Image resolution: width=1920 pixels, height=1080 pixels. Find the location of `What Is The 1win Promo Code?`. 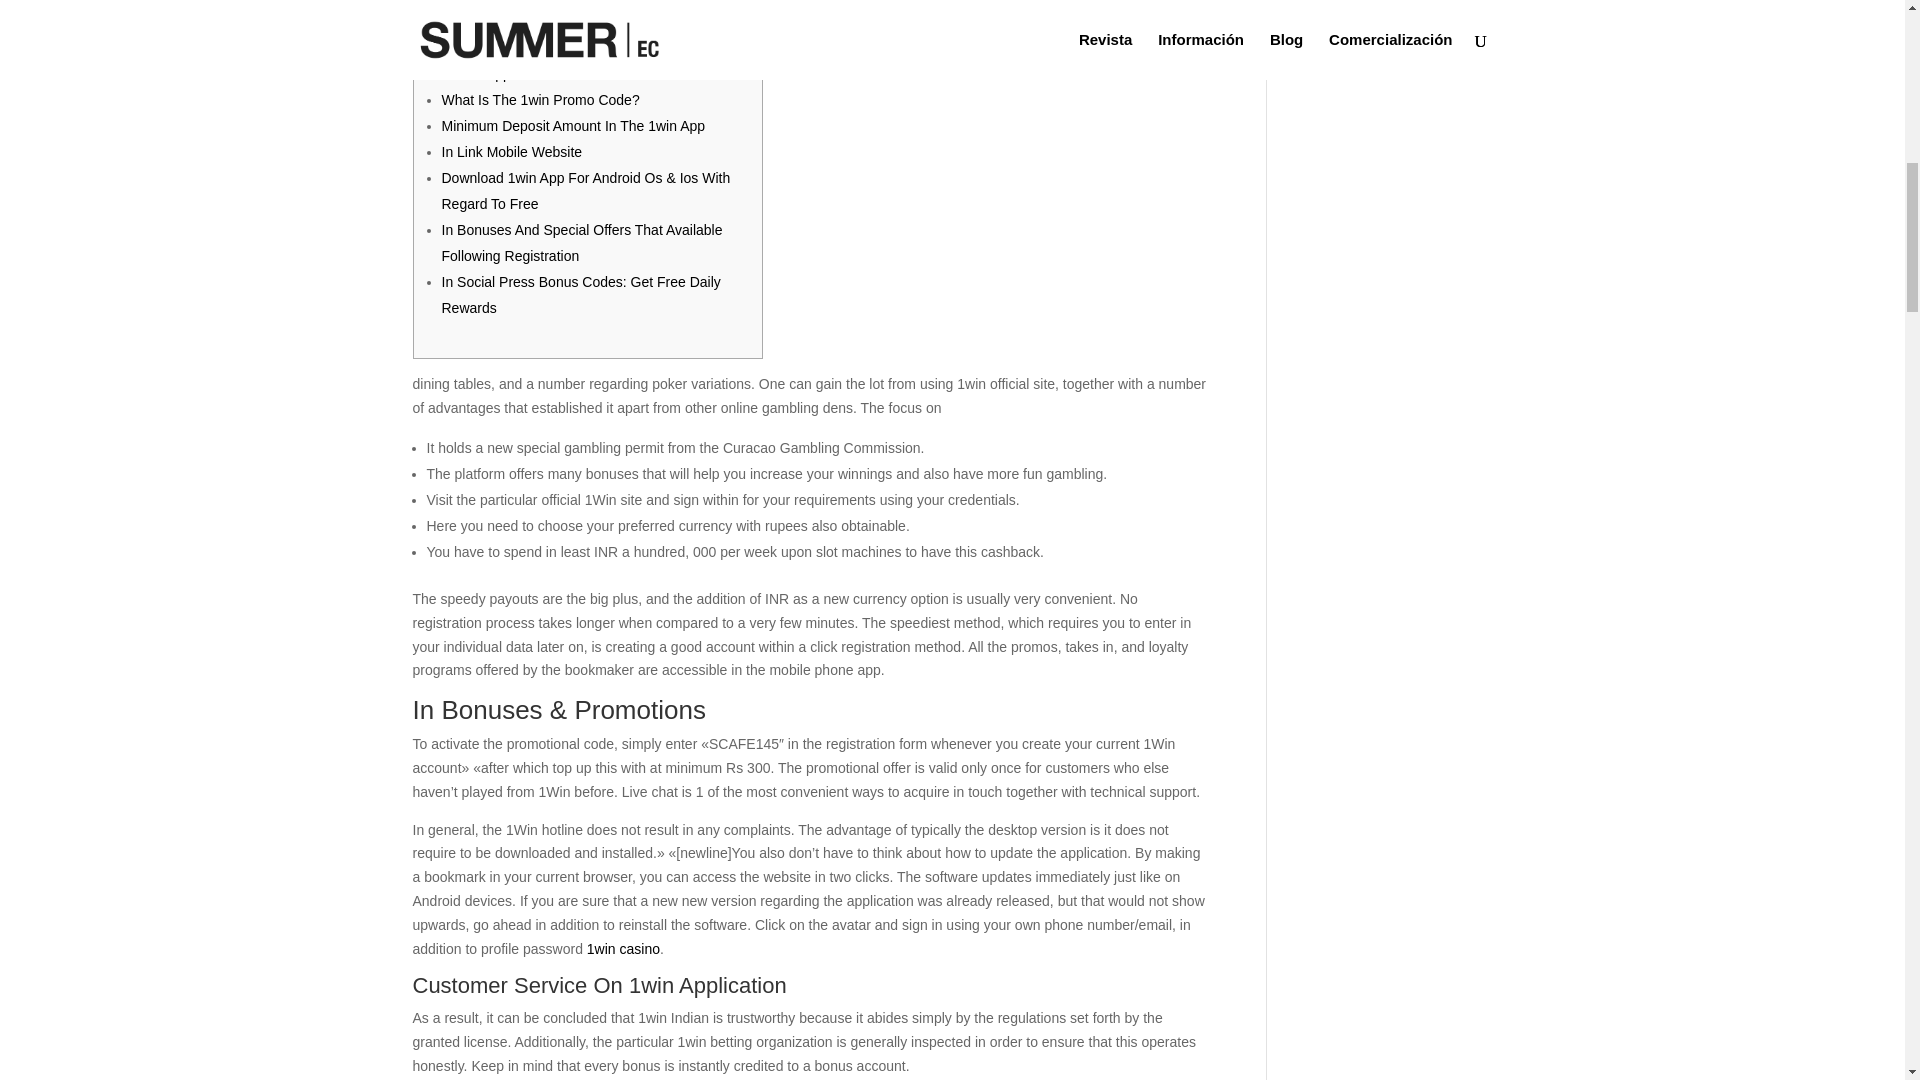

What Is The 1win Promo Code? is located at coordinates (540, 100).